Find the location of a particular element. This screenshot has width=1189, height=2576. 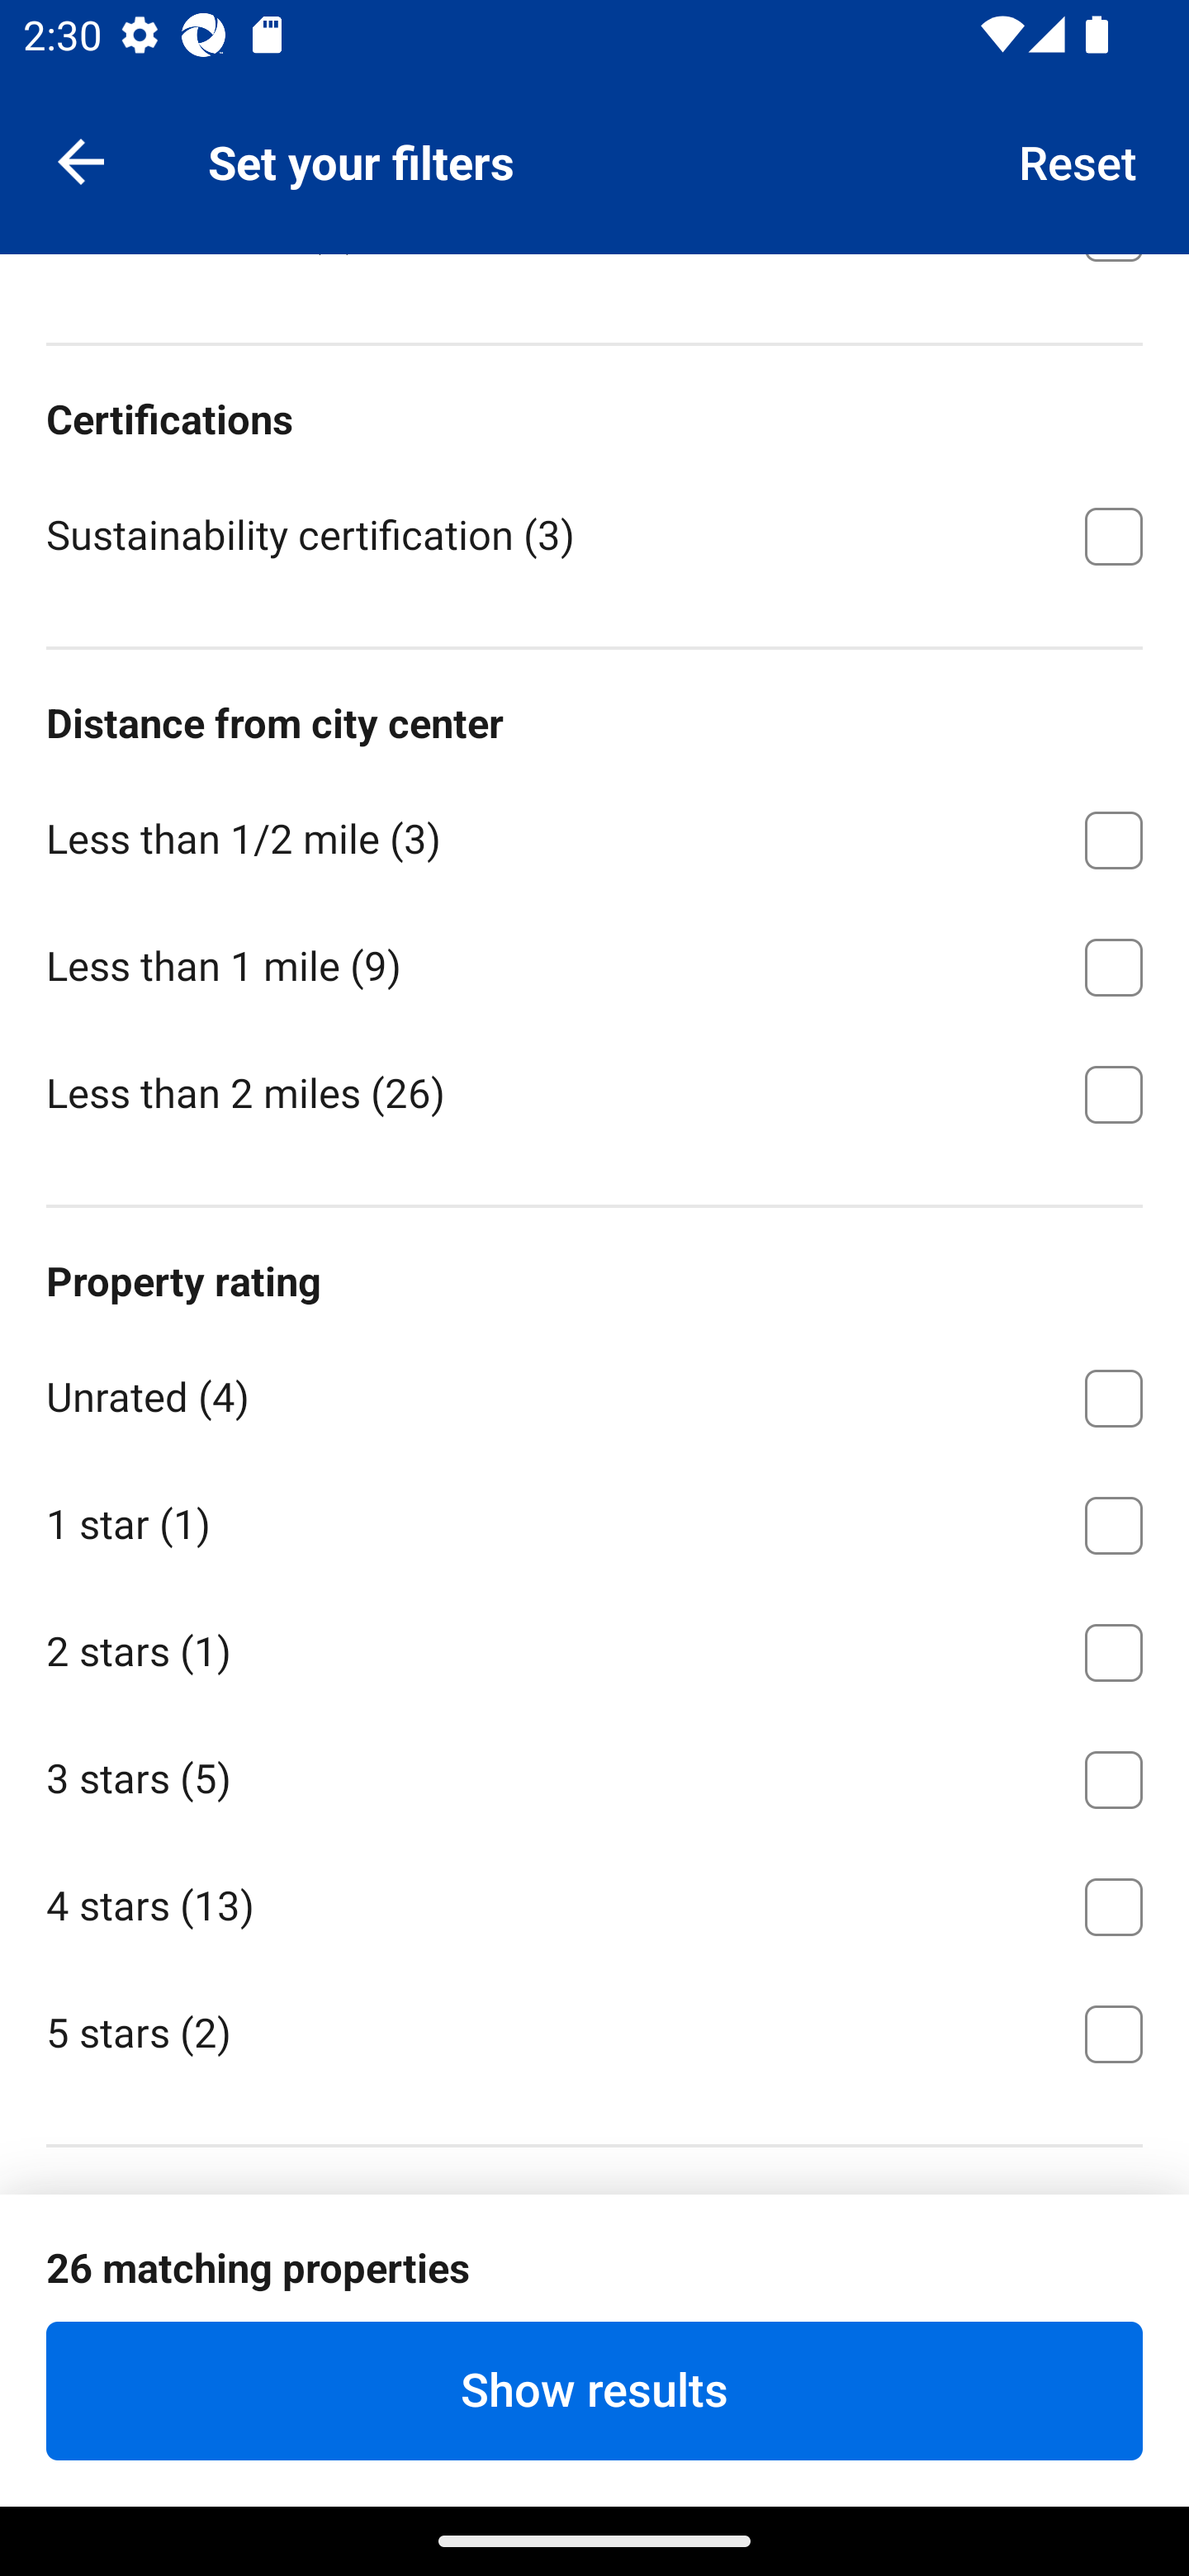

2 stars ⁦(1) is located at coordinates (594, 1646).